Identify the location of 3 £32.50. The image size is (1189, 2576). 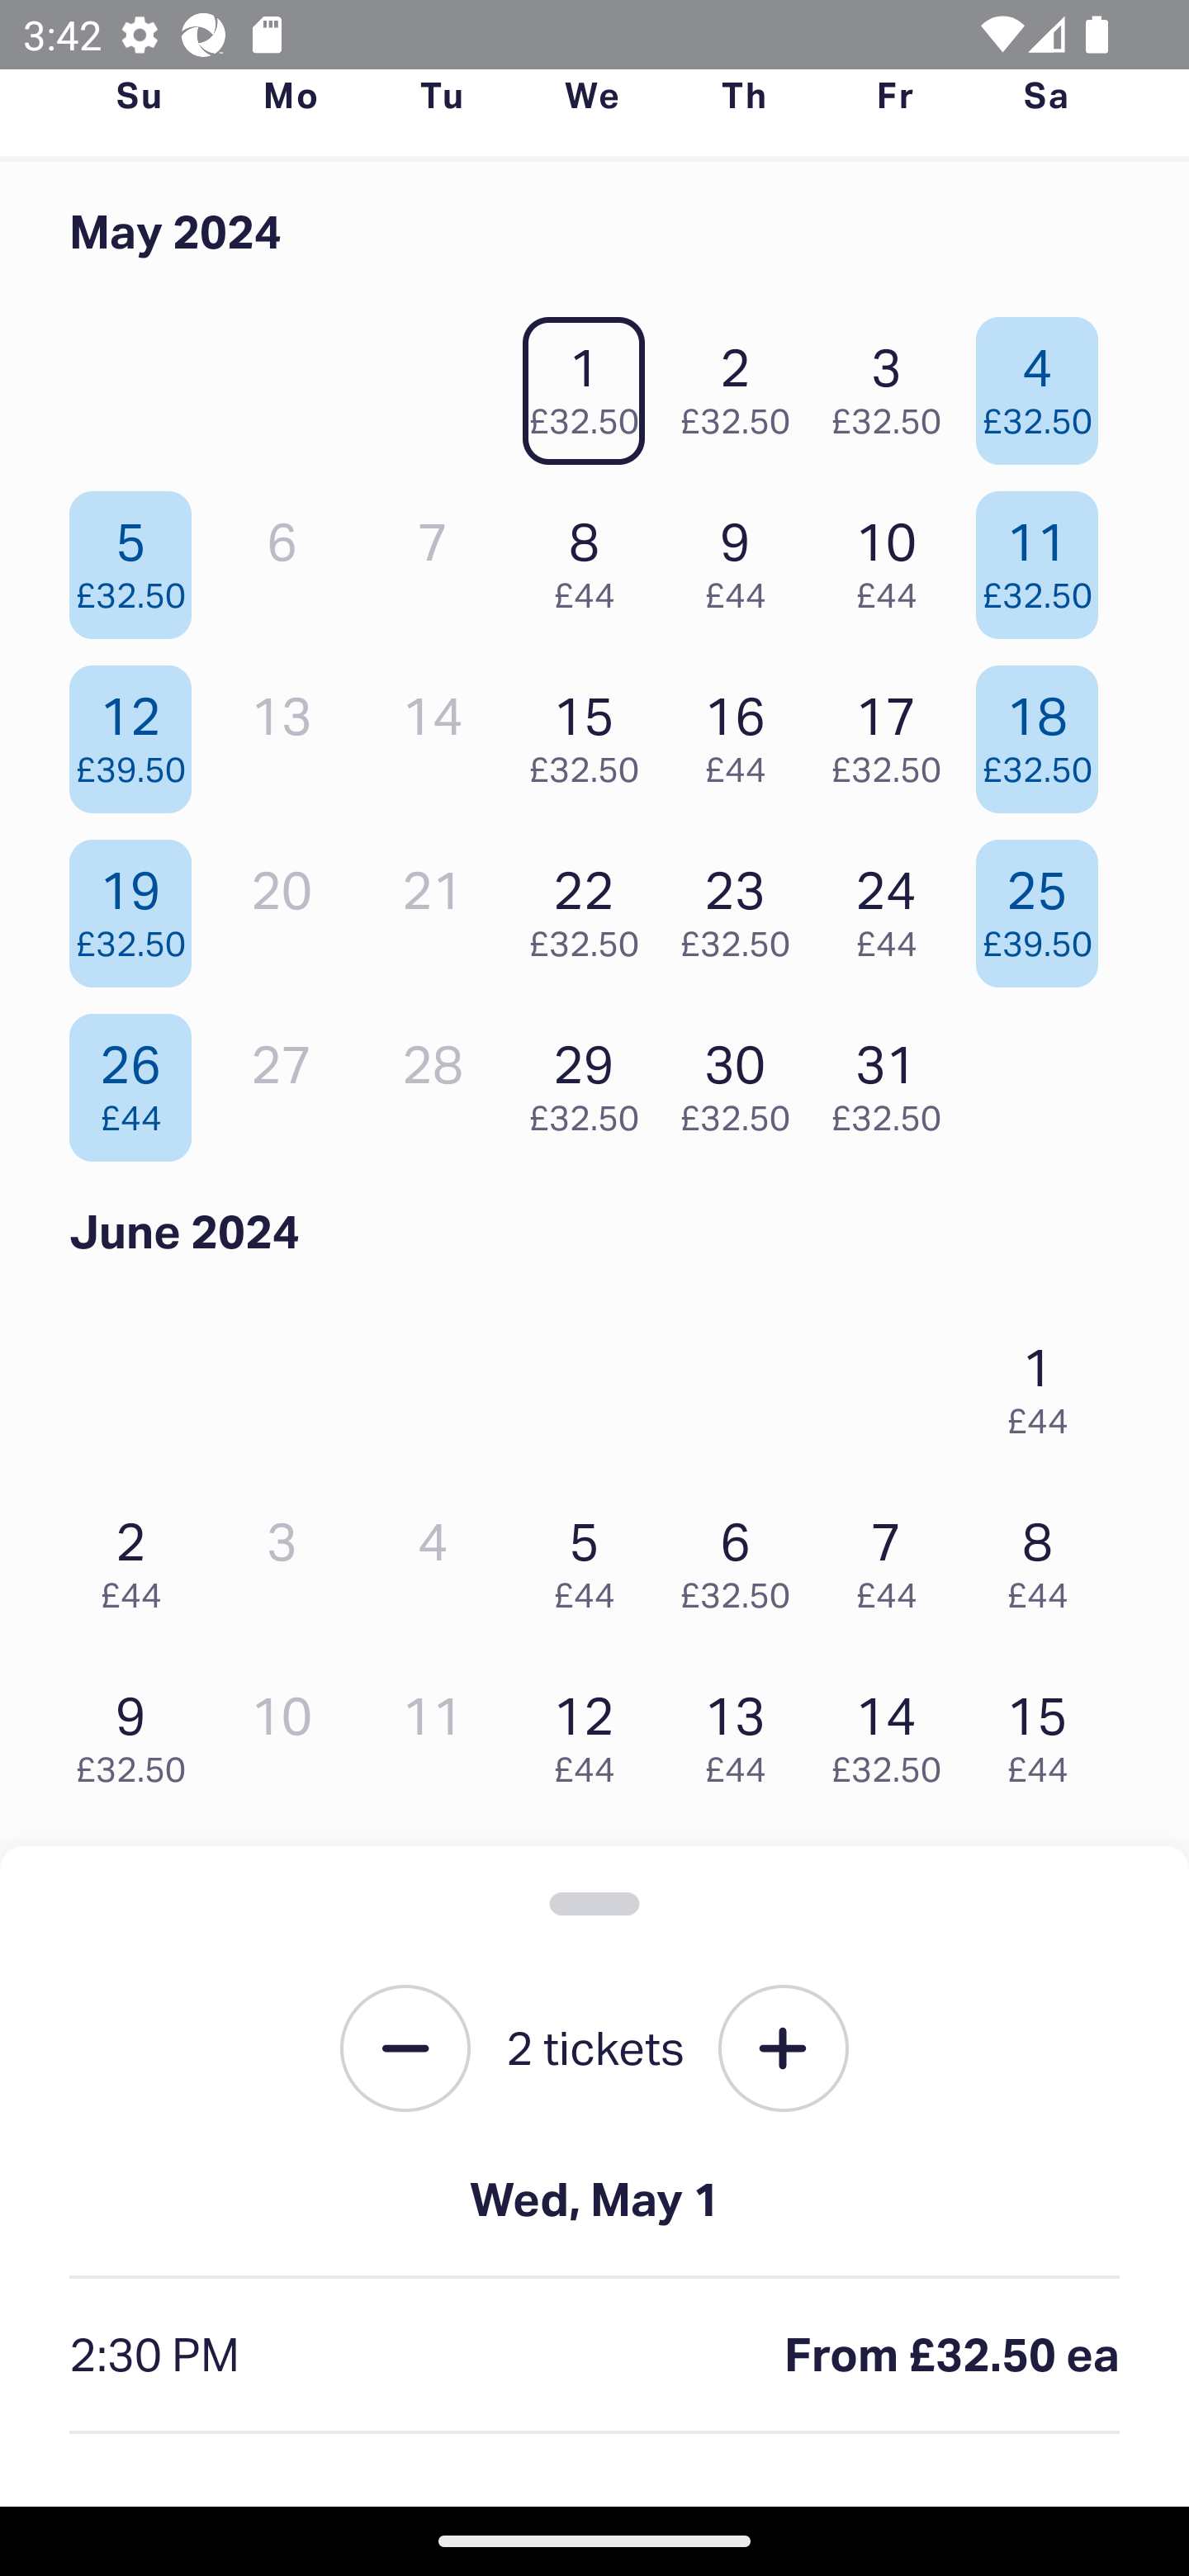
(894, 382).